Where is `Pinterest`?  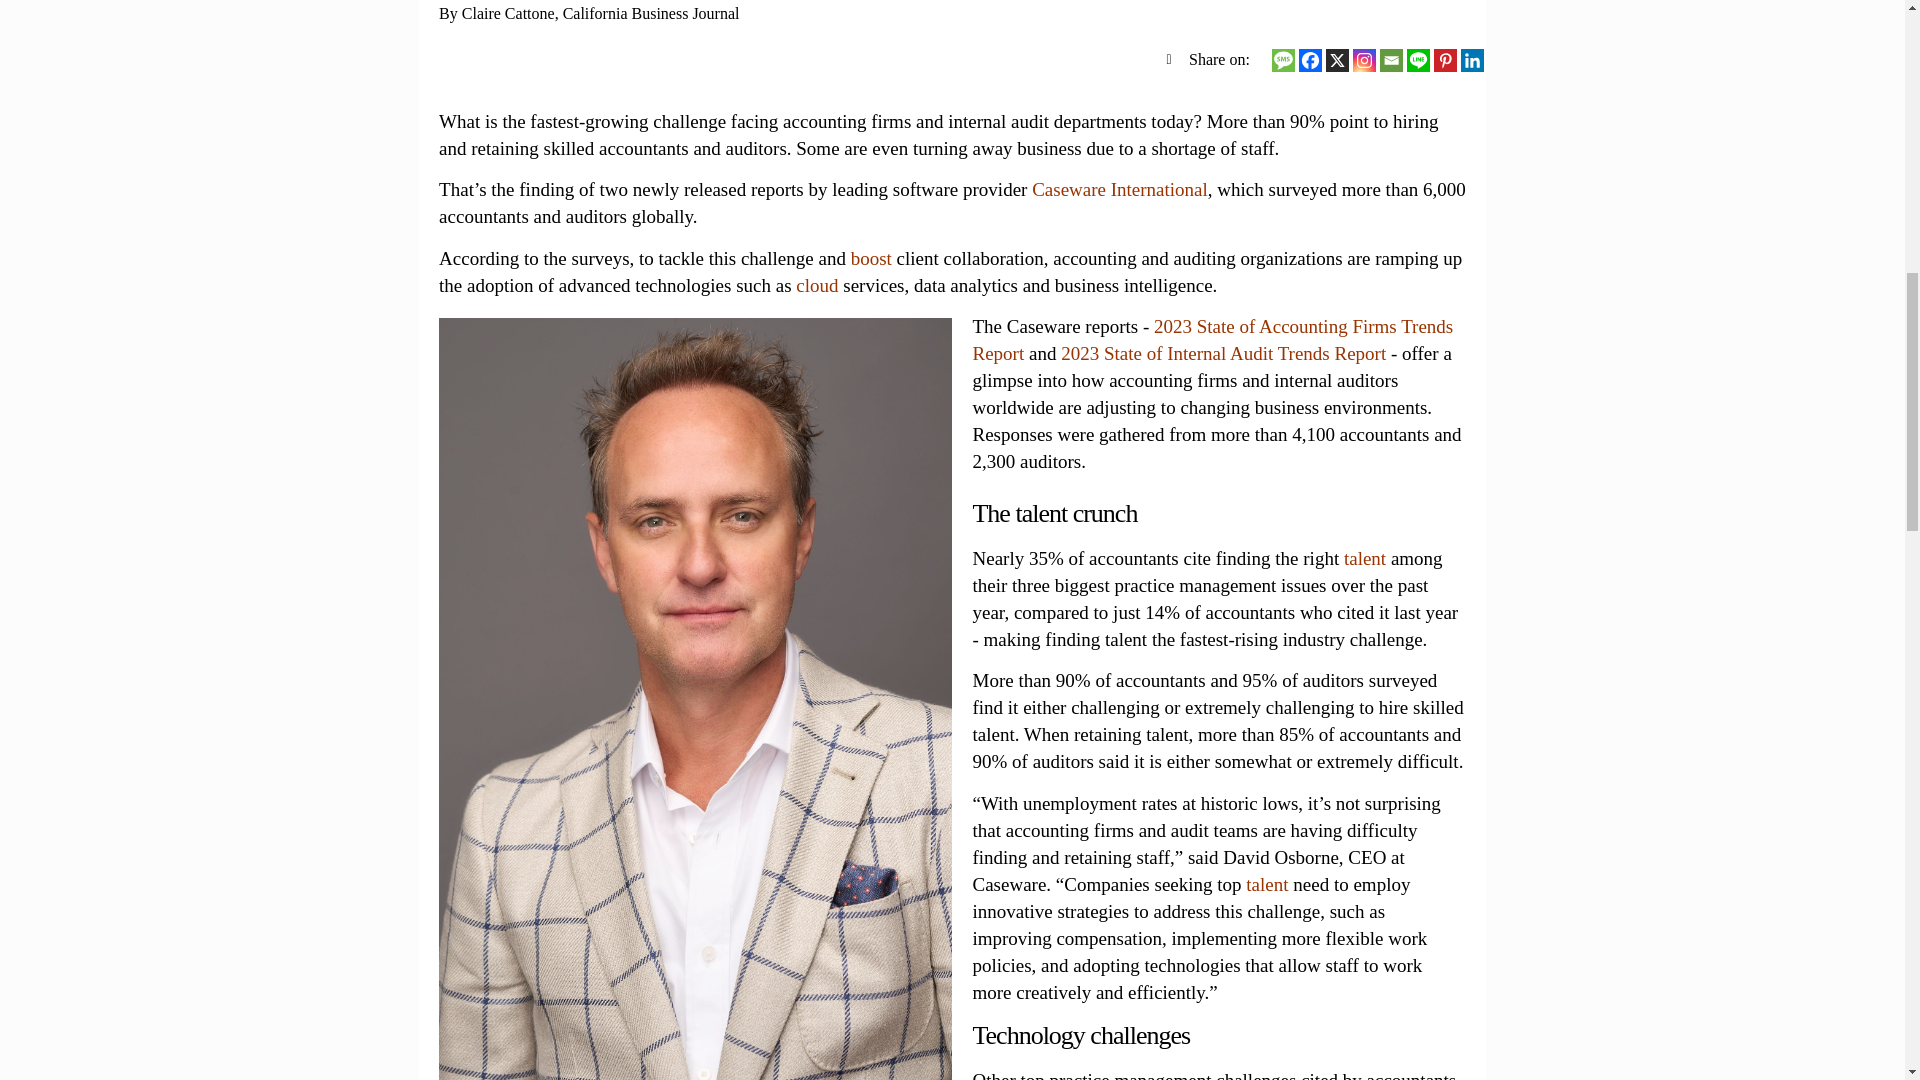 Pinterest is located at coordinates (1446, 60).